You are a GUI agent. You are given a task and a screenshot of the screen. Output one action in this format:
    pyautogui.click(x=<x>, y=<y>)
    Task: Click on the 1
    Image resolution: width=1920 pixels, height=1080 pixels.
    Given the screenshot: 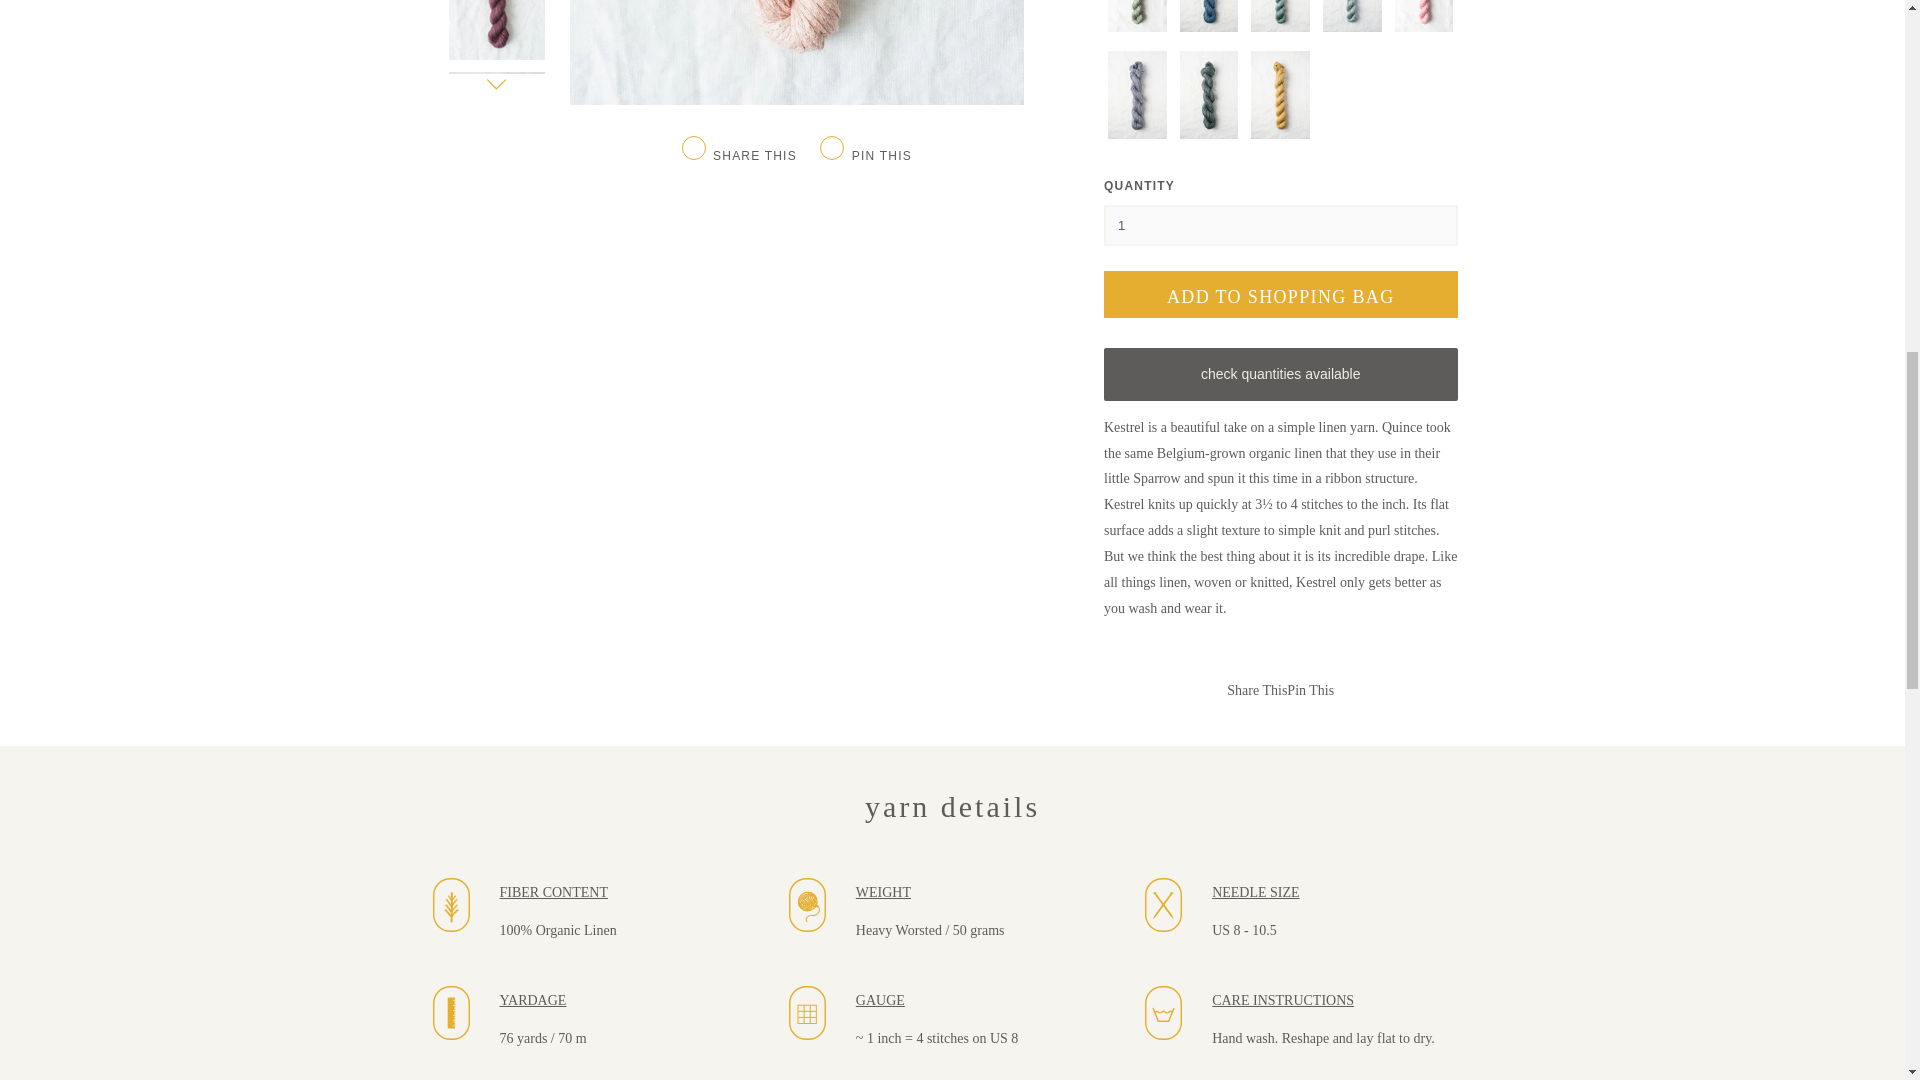 What is the action you would take?
    pyautogui.click(x=1280, y=226)
    